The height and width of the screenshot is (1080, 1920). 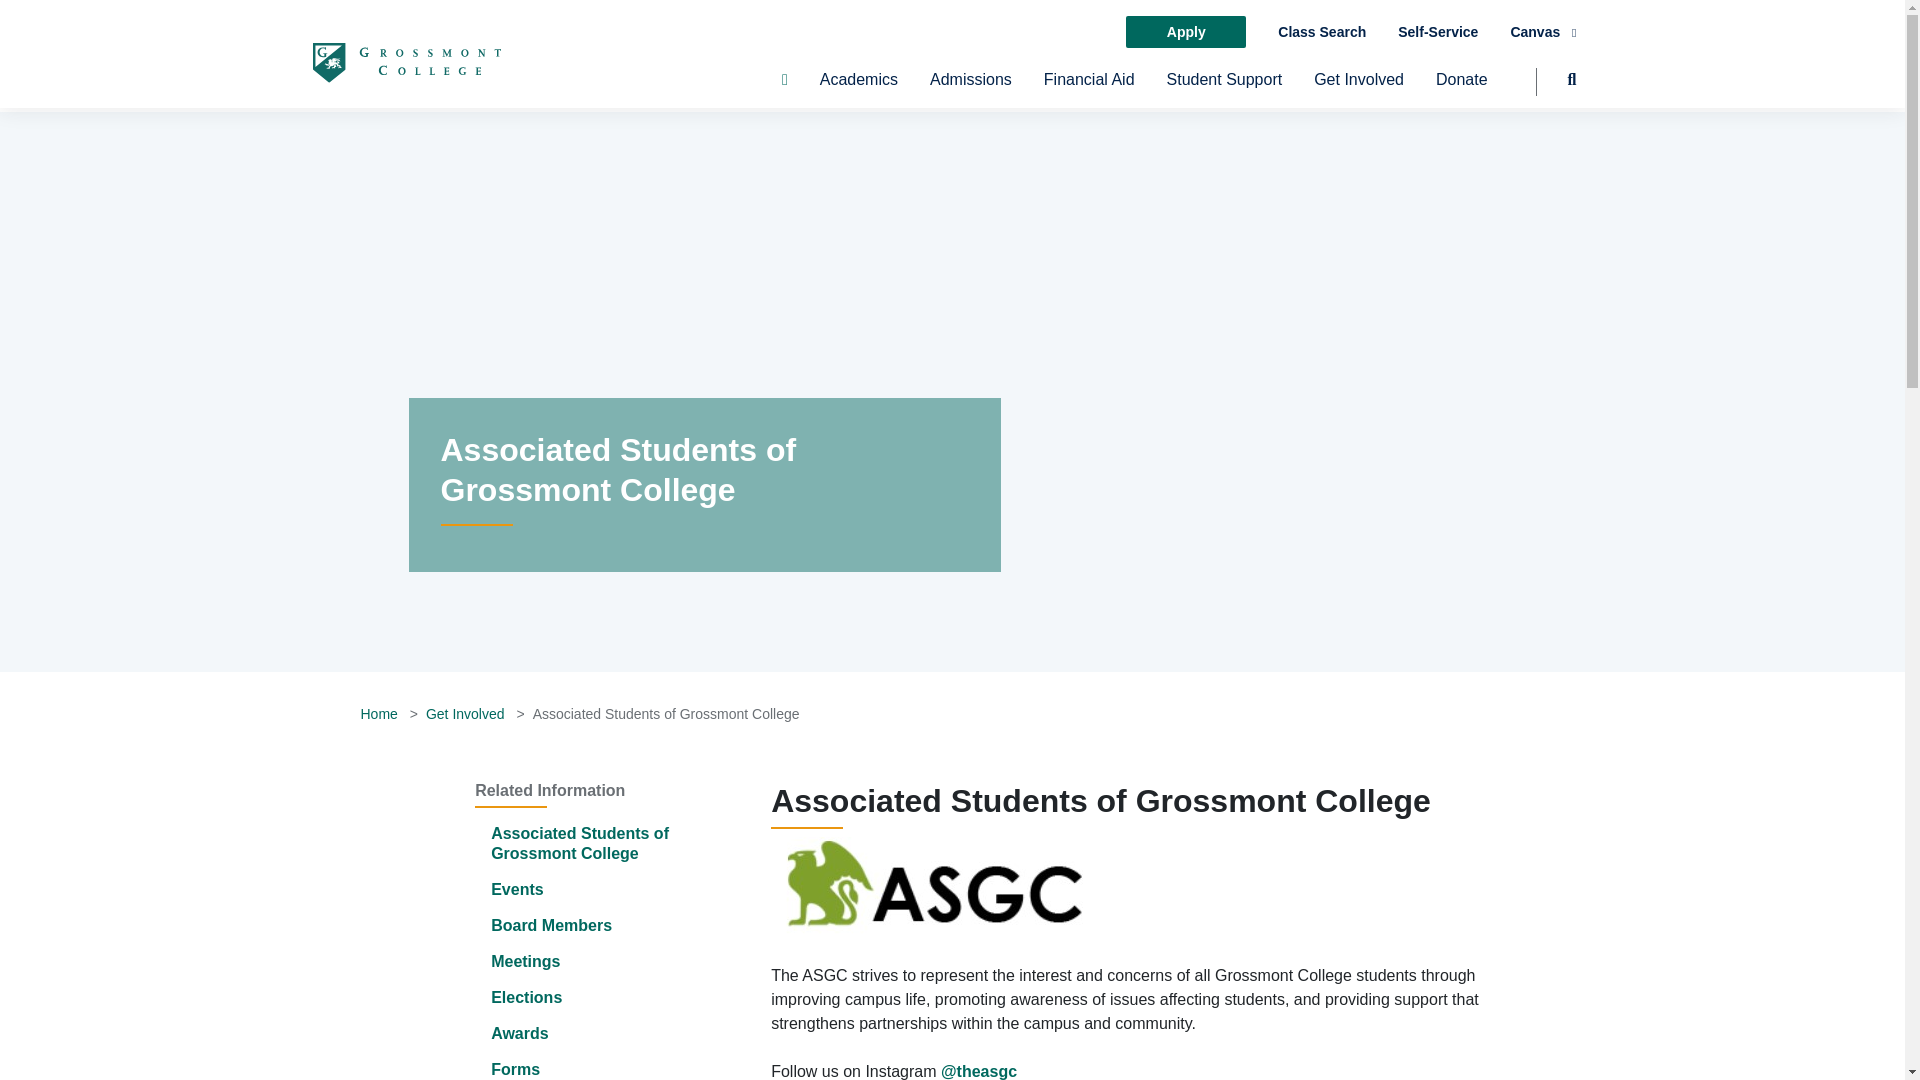 I want to click on Get Involved, so click(x=1358, y=88).